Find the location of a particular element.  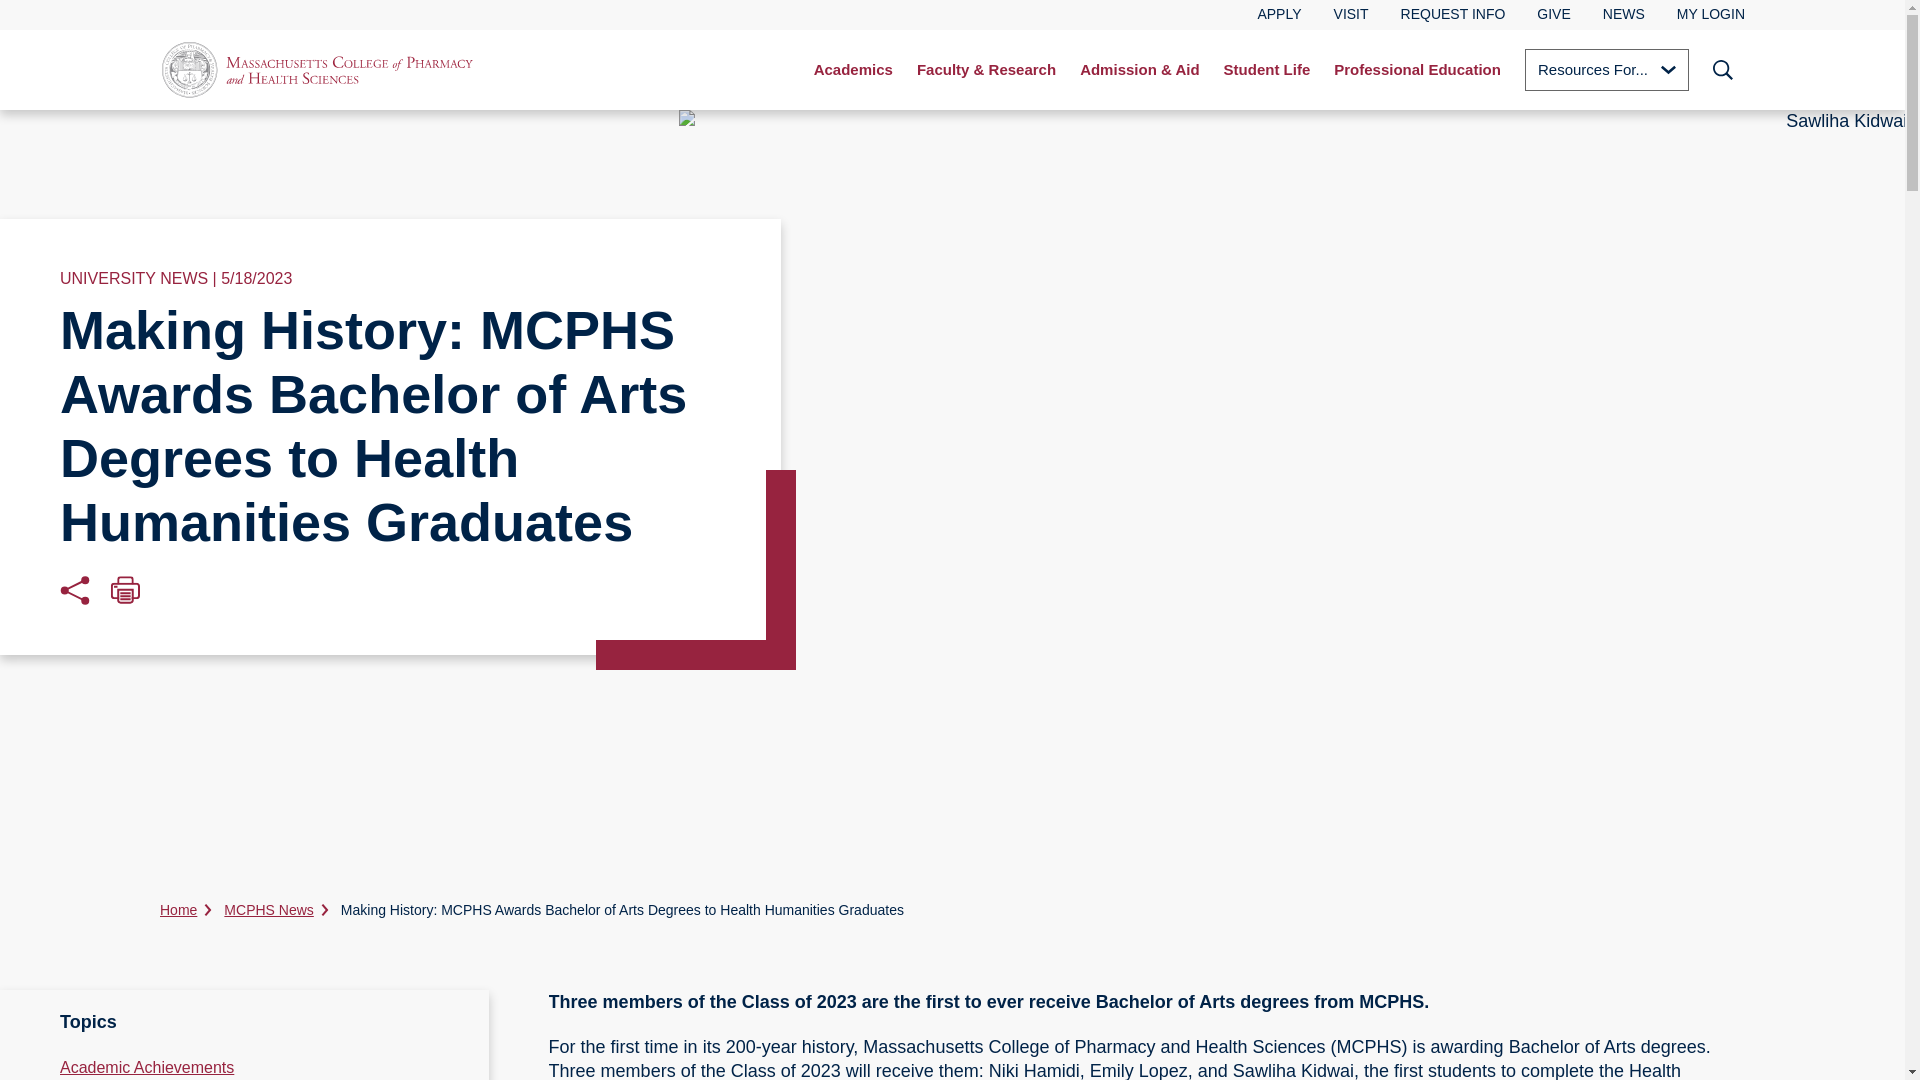

MY LOGIN is located at coordinates (1710, 15).